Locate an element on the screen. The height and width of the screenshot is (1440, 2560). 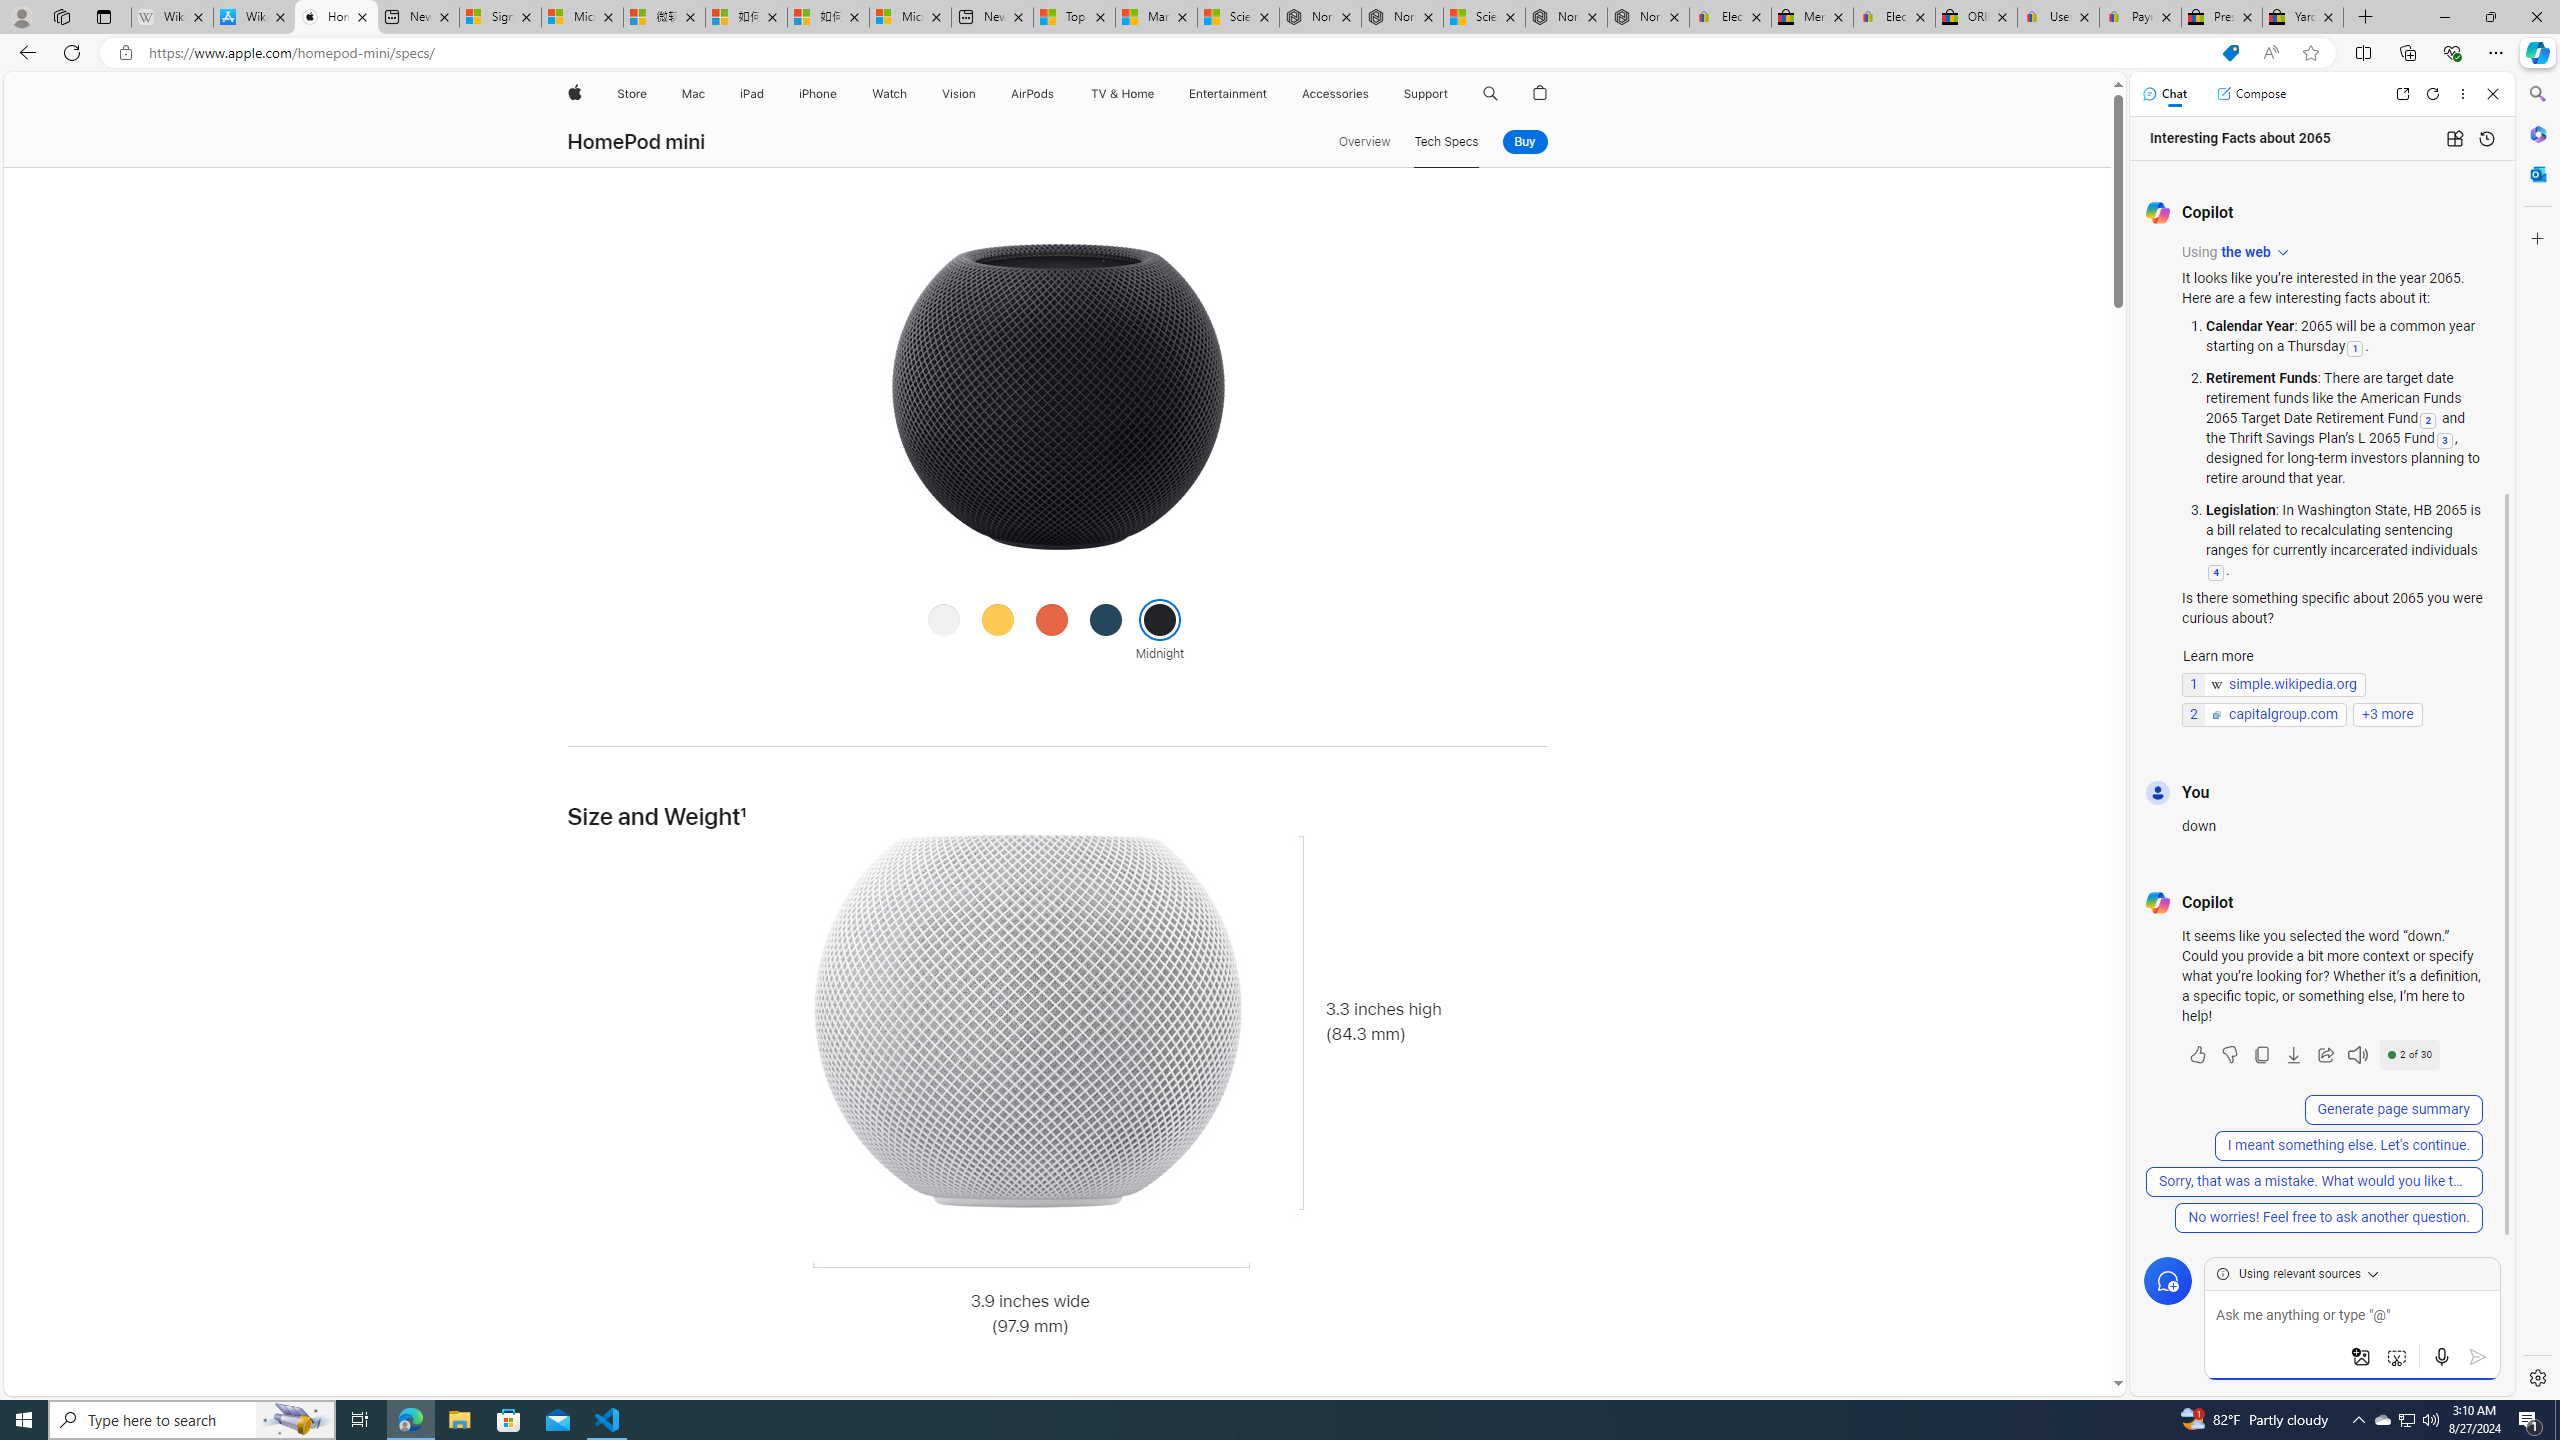
Yellow is located at coordinates (998, 618).